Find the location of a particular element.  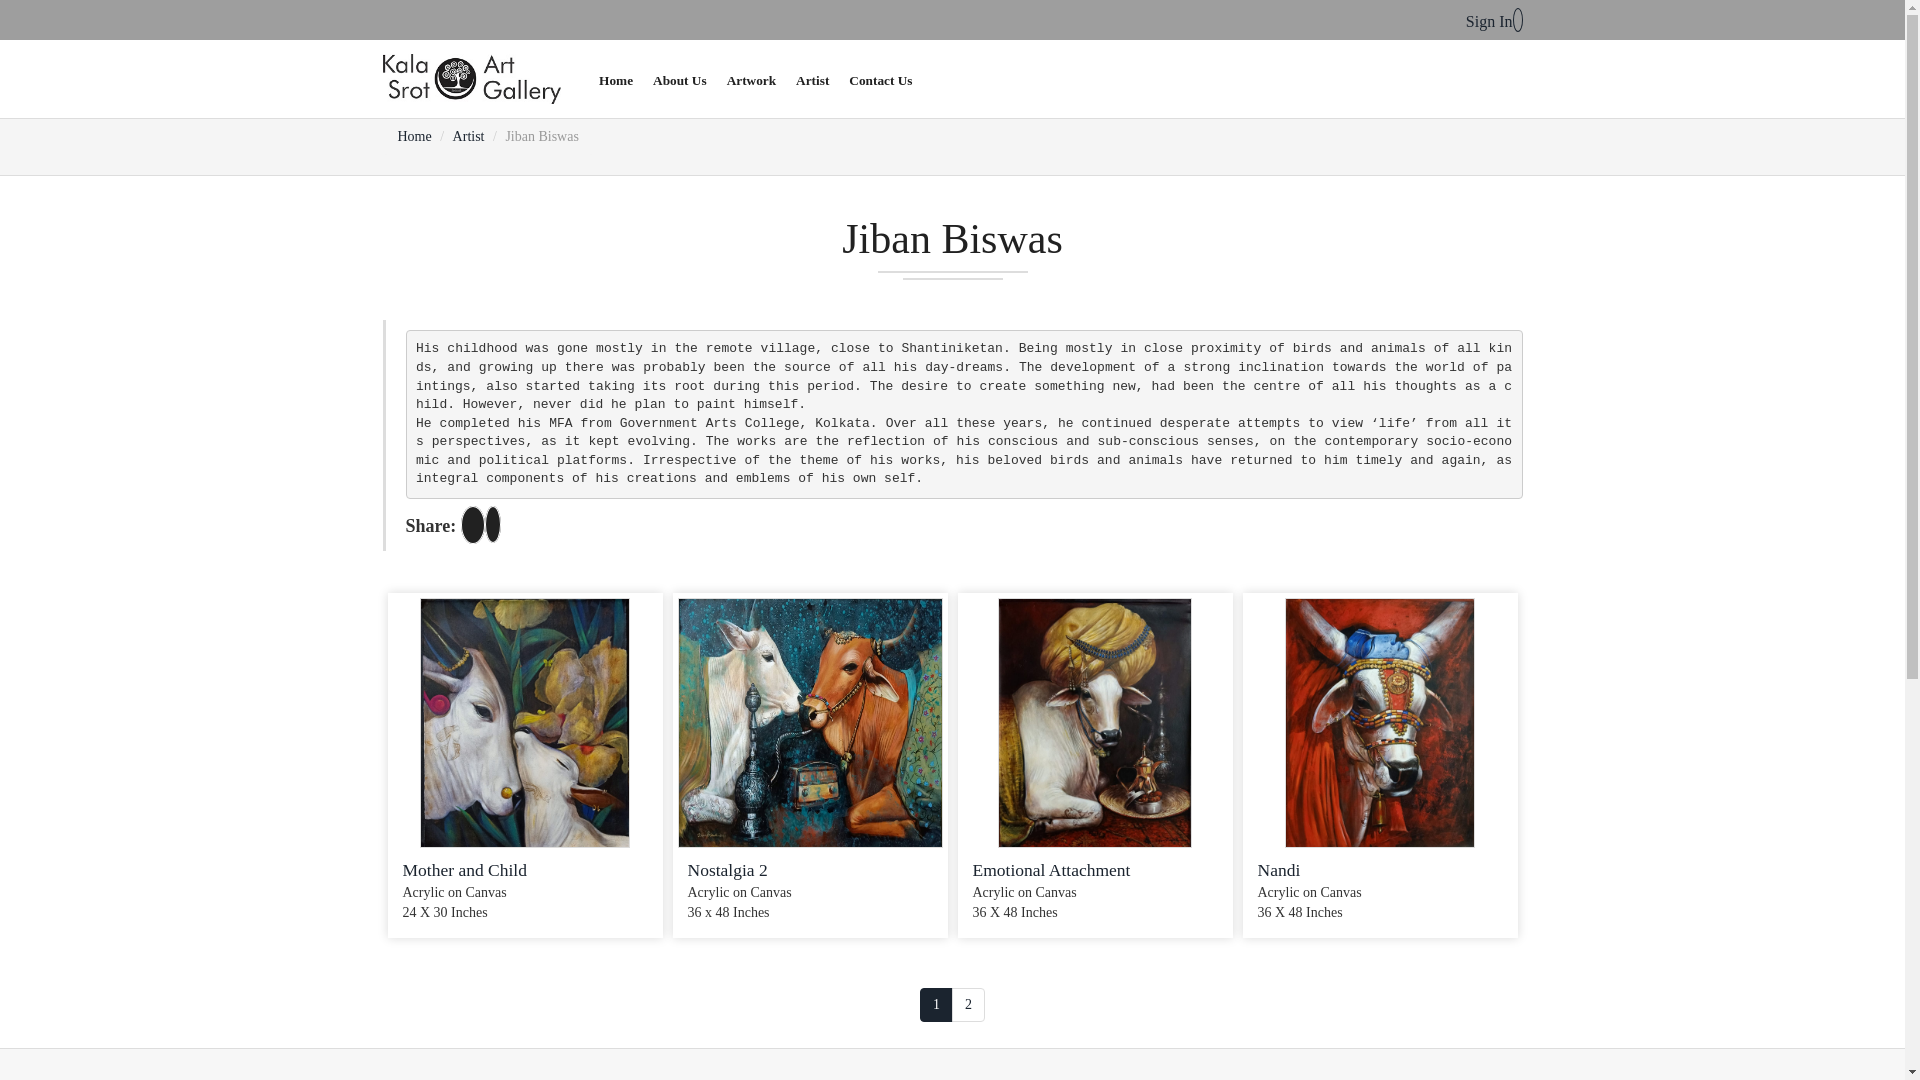

Home is located at coordinates (414, 136).